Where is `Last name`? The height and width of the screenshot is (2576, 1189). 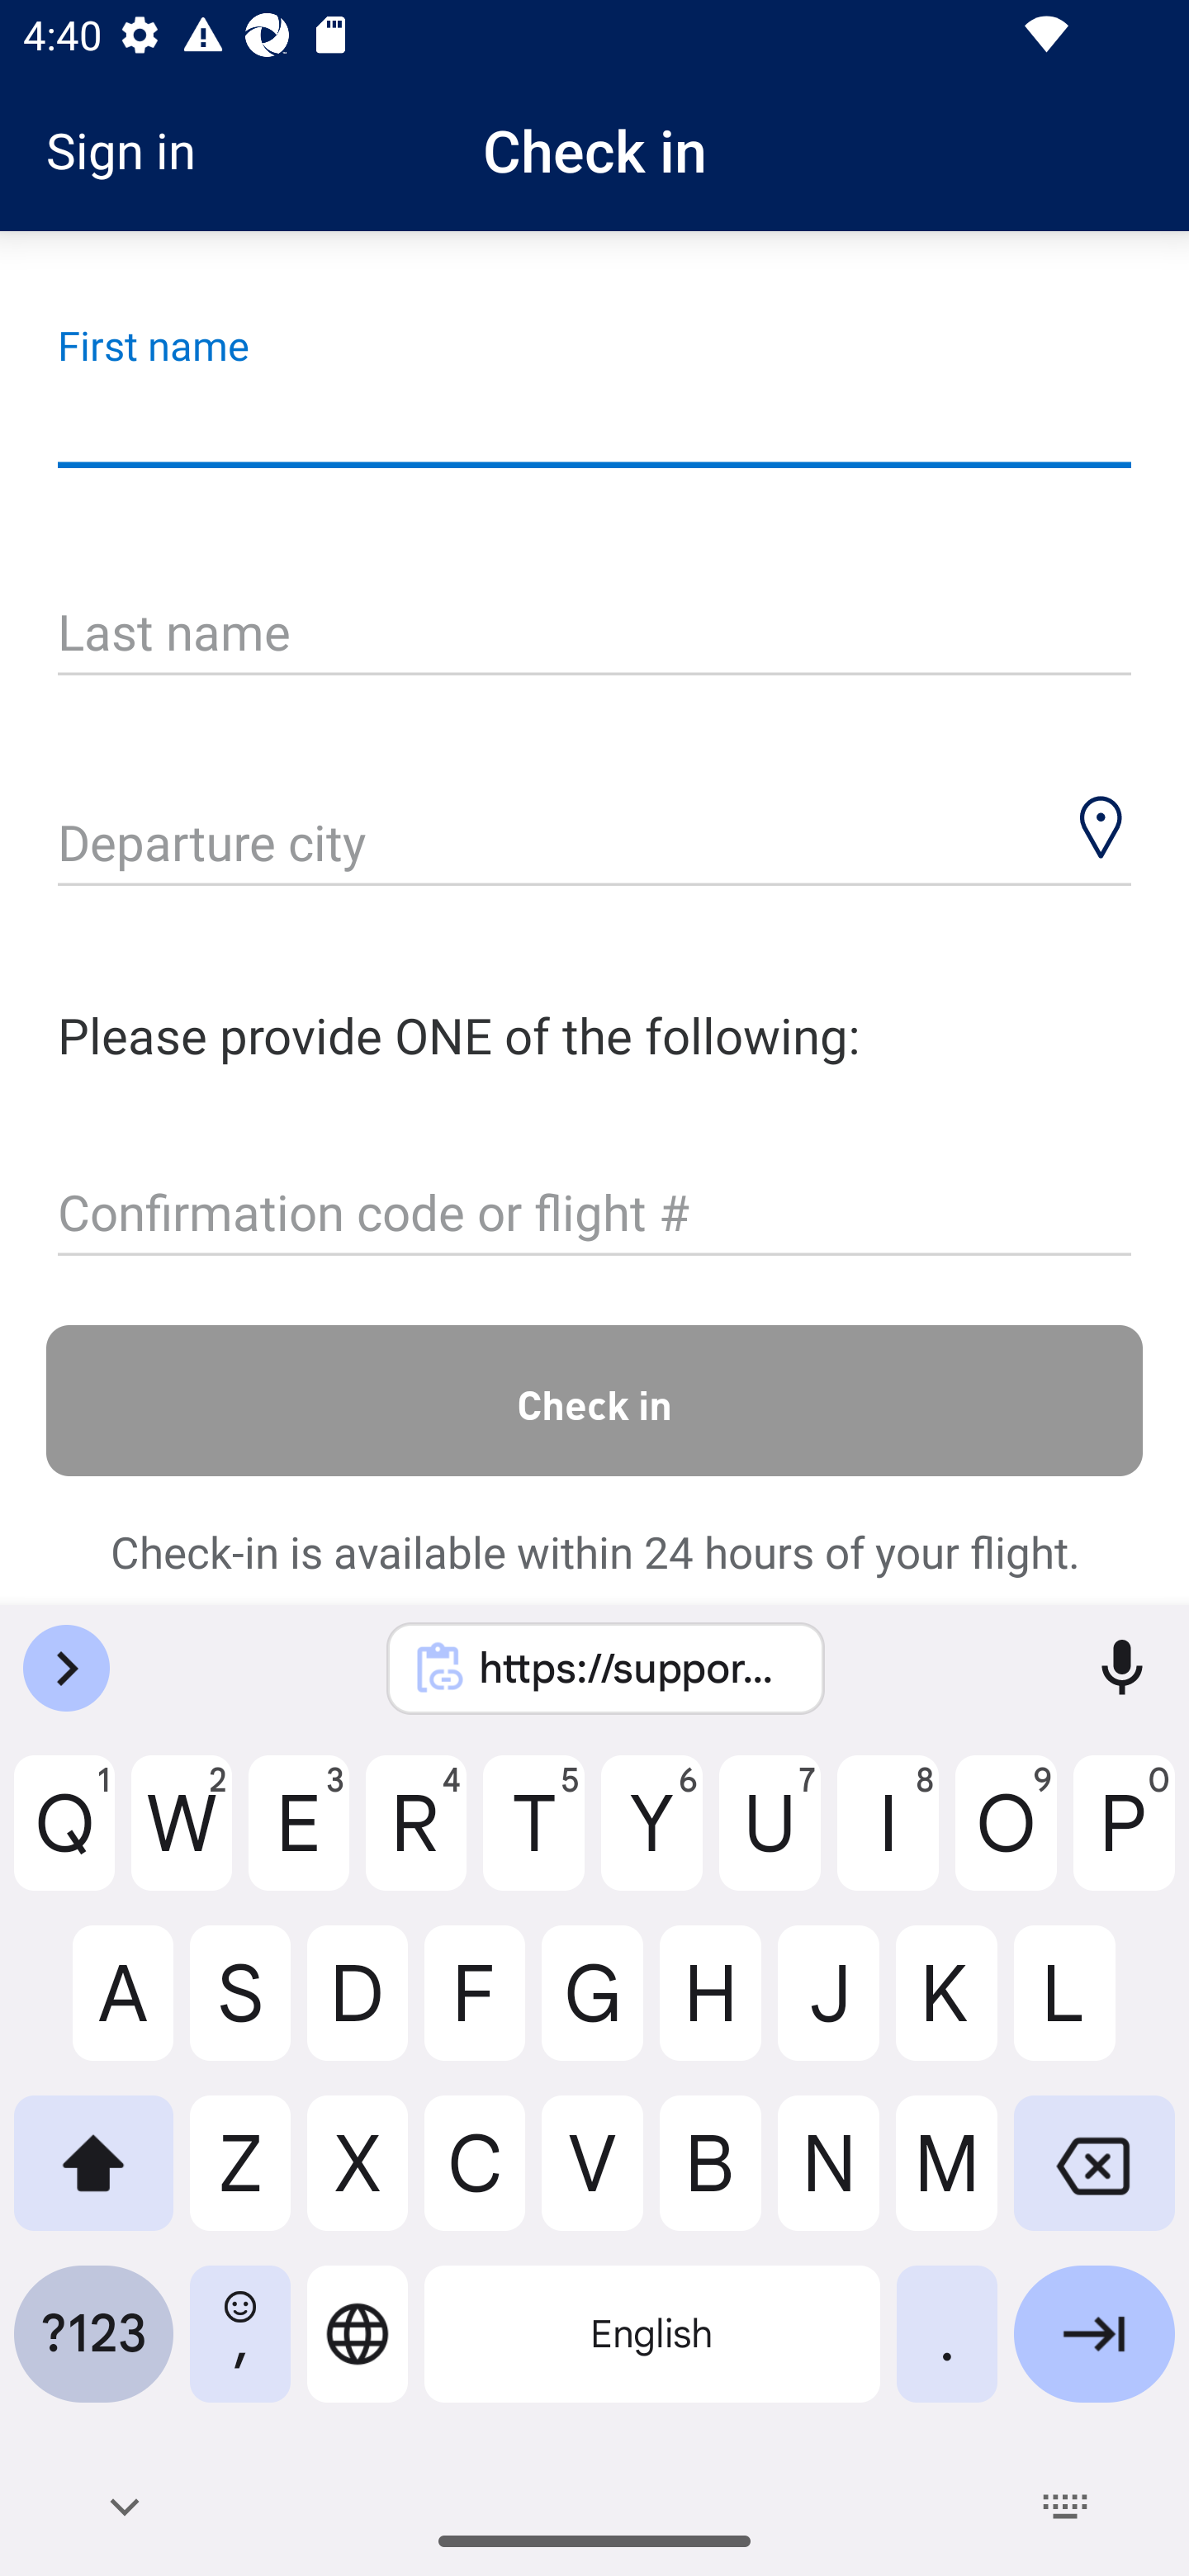
Last name is located at coordinates (594, 634).